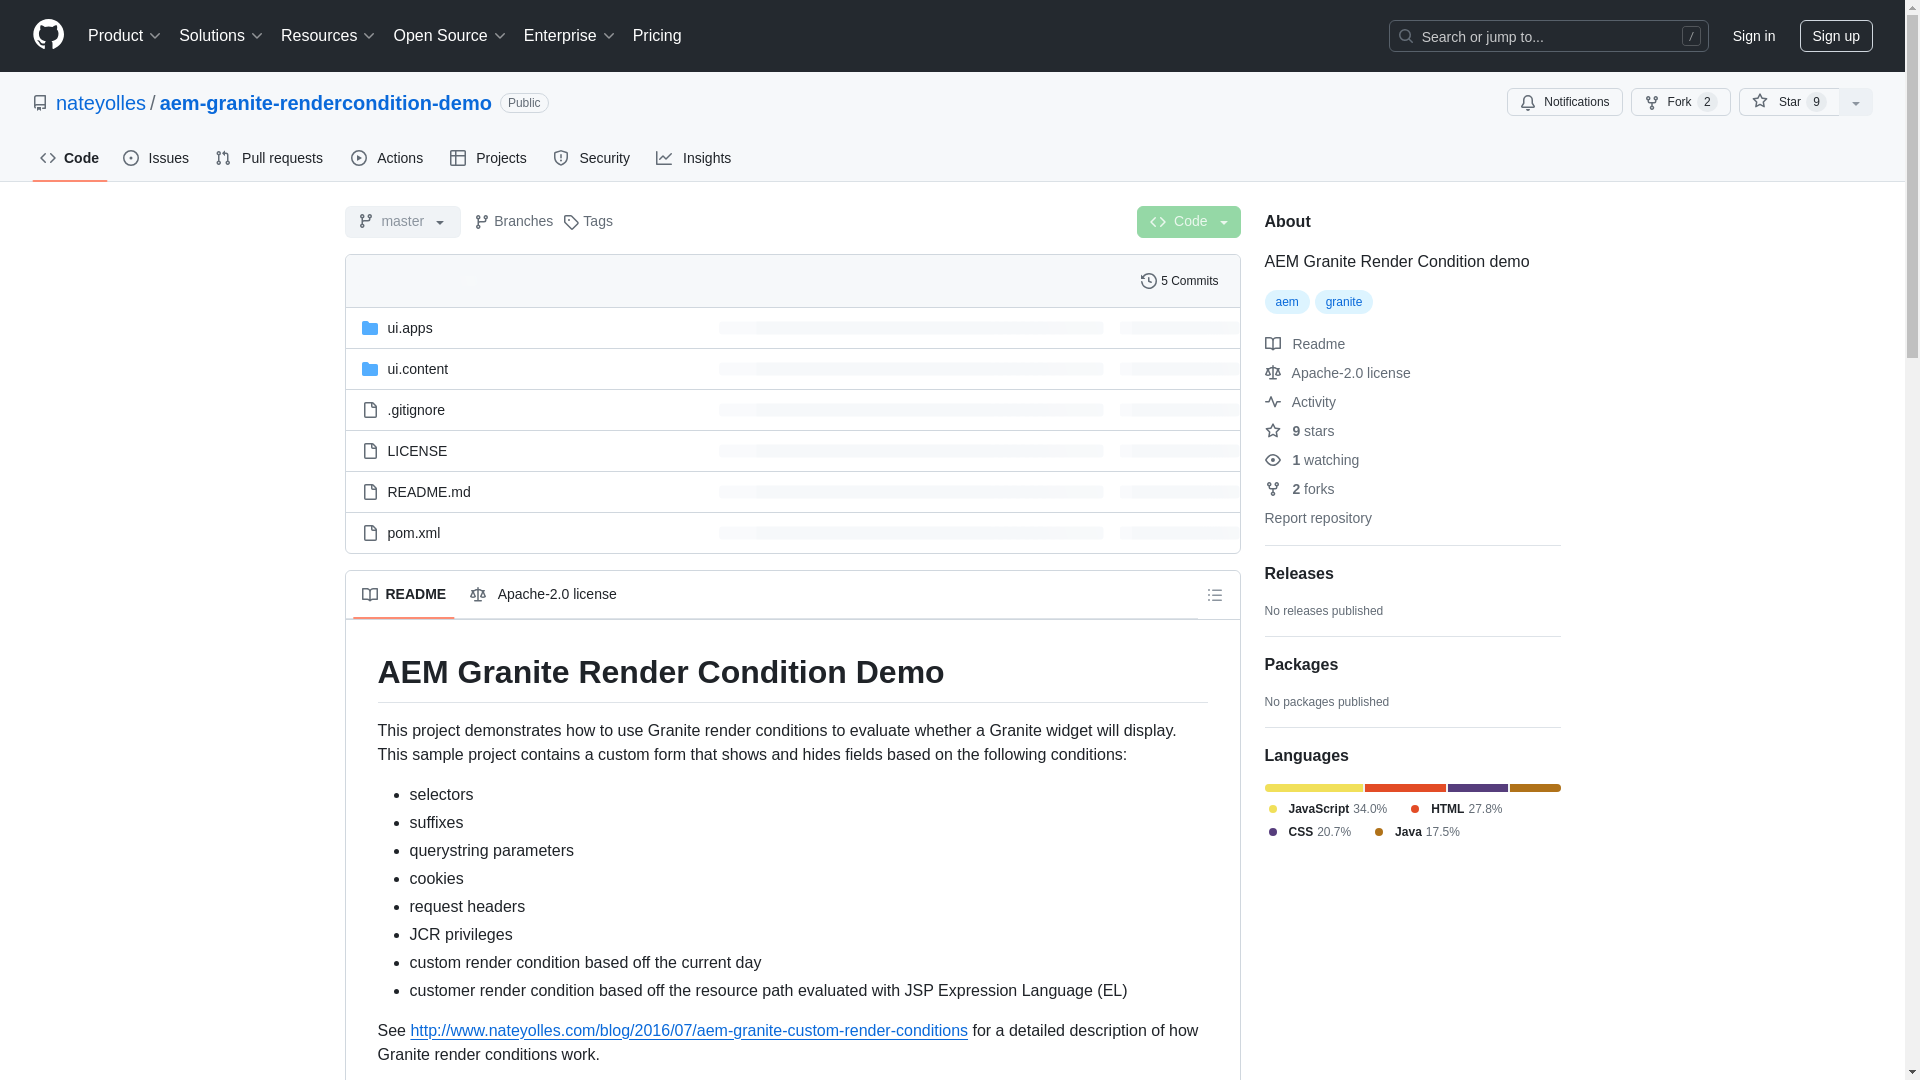 Image resolution: width=1920 pixels, height=1080 pixels. I want to click on Solutions, so click(221, 36).